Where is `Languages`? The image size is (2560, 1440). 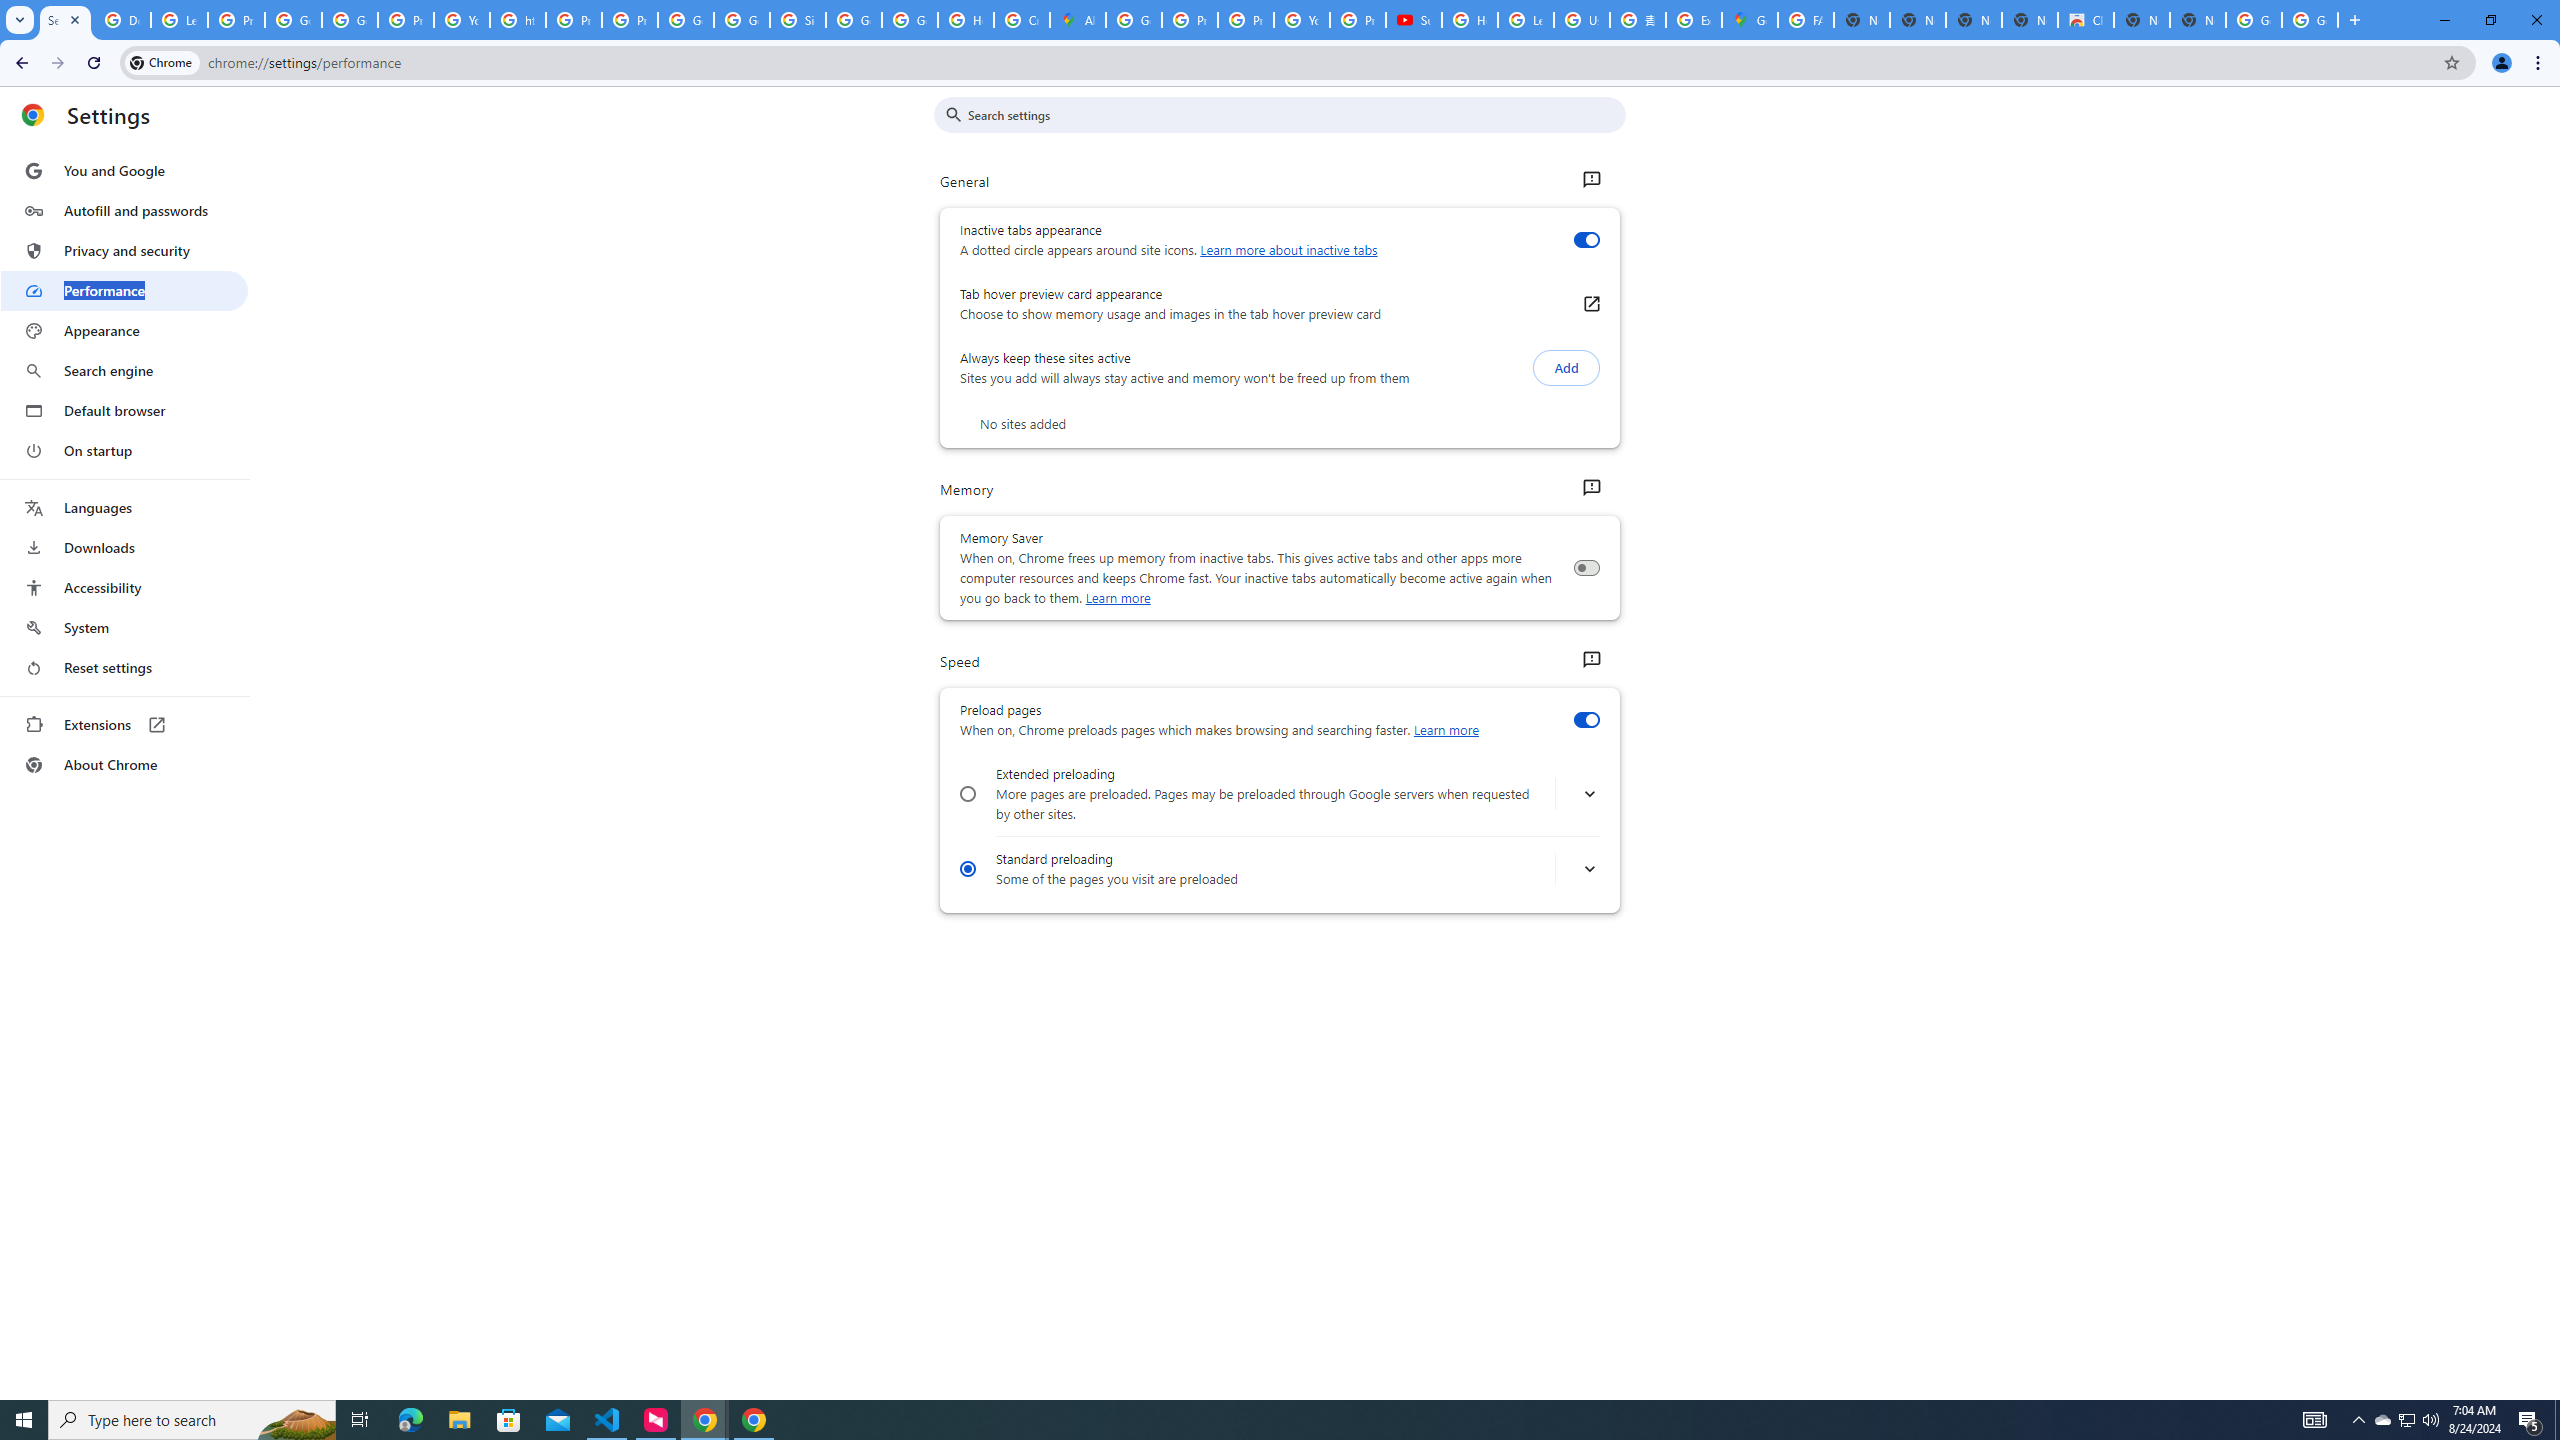 Languages is located at coordinates (124, 508).